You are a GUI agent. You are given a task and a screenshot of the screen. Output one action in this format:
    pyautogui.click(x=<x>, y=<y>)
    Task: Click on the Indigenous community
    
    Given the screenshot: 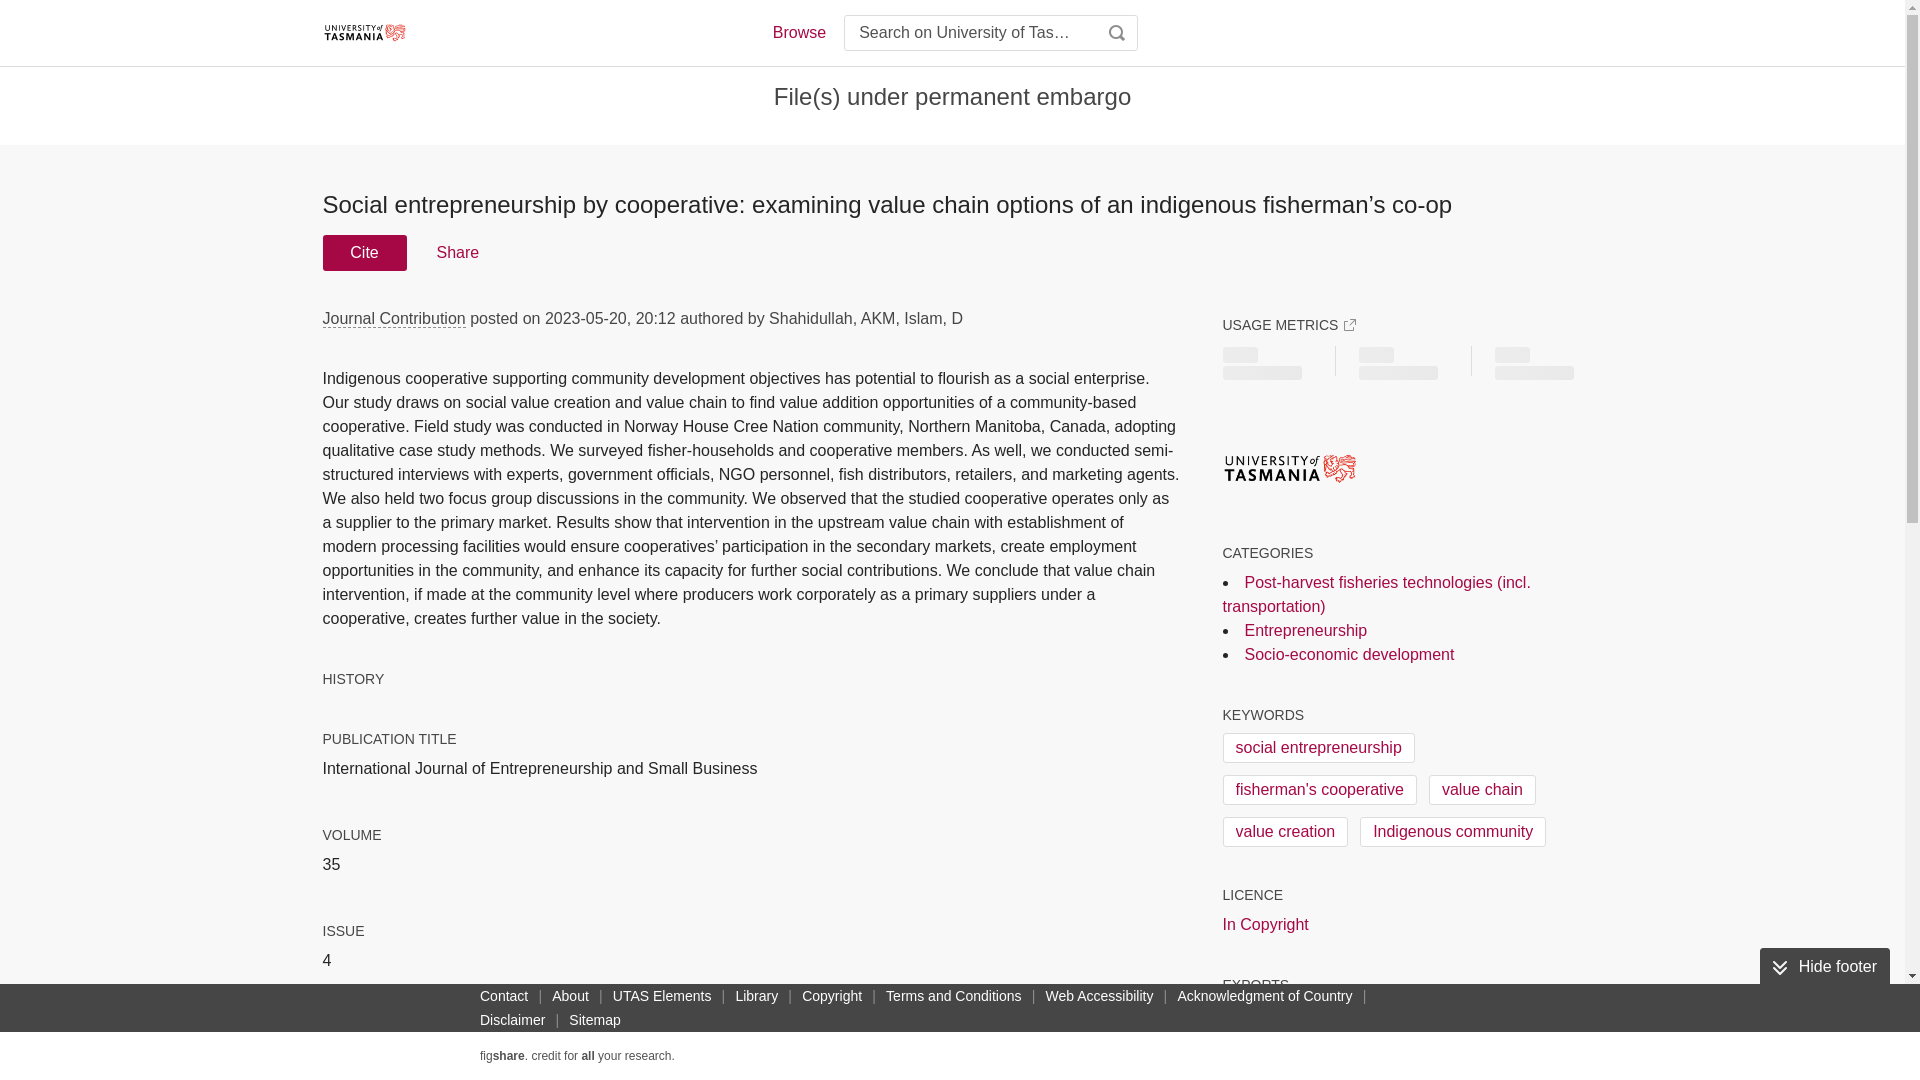 What is the action you would take?
    pyautogui.click(x=1452, y=831)
    